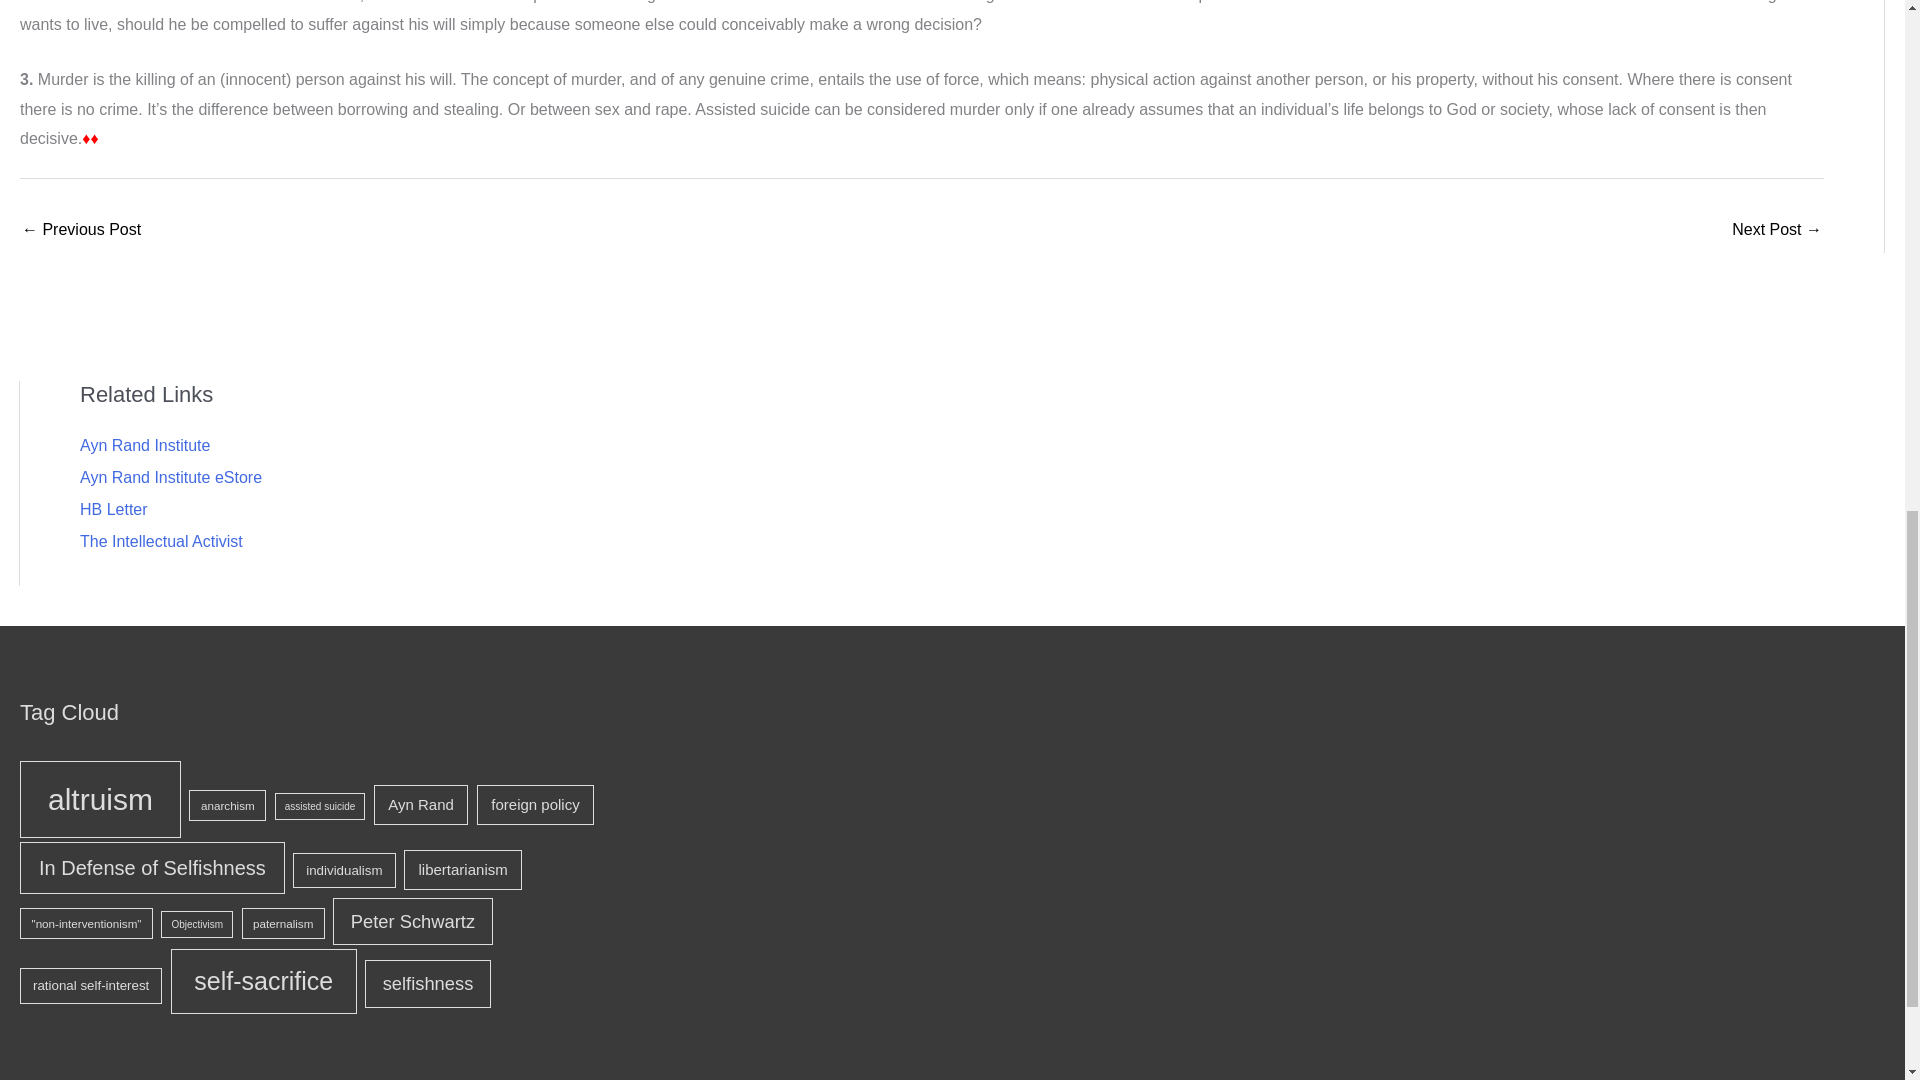 This screenshot has height=1080, width=1920. Describe the element at coordinates (462, 869) in the screenshot. I see `libertarianism` at that location.